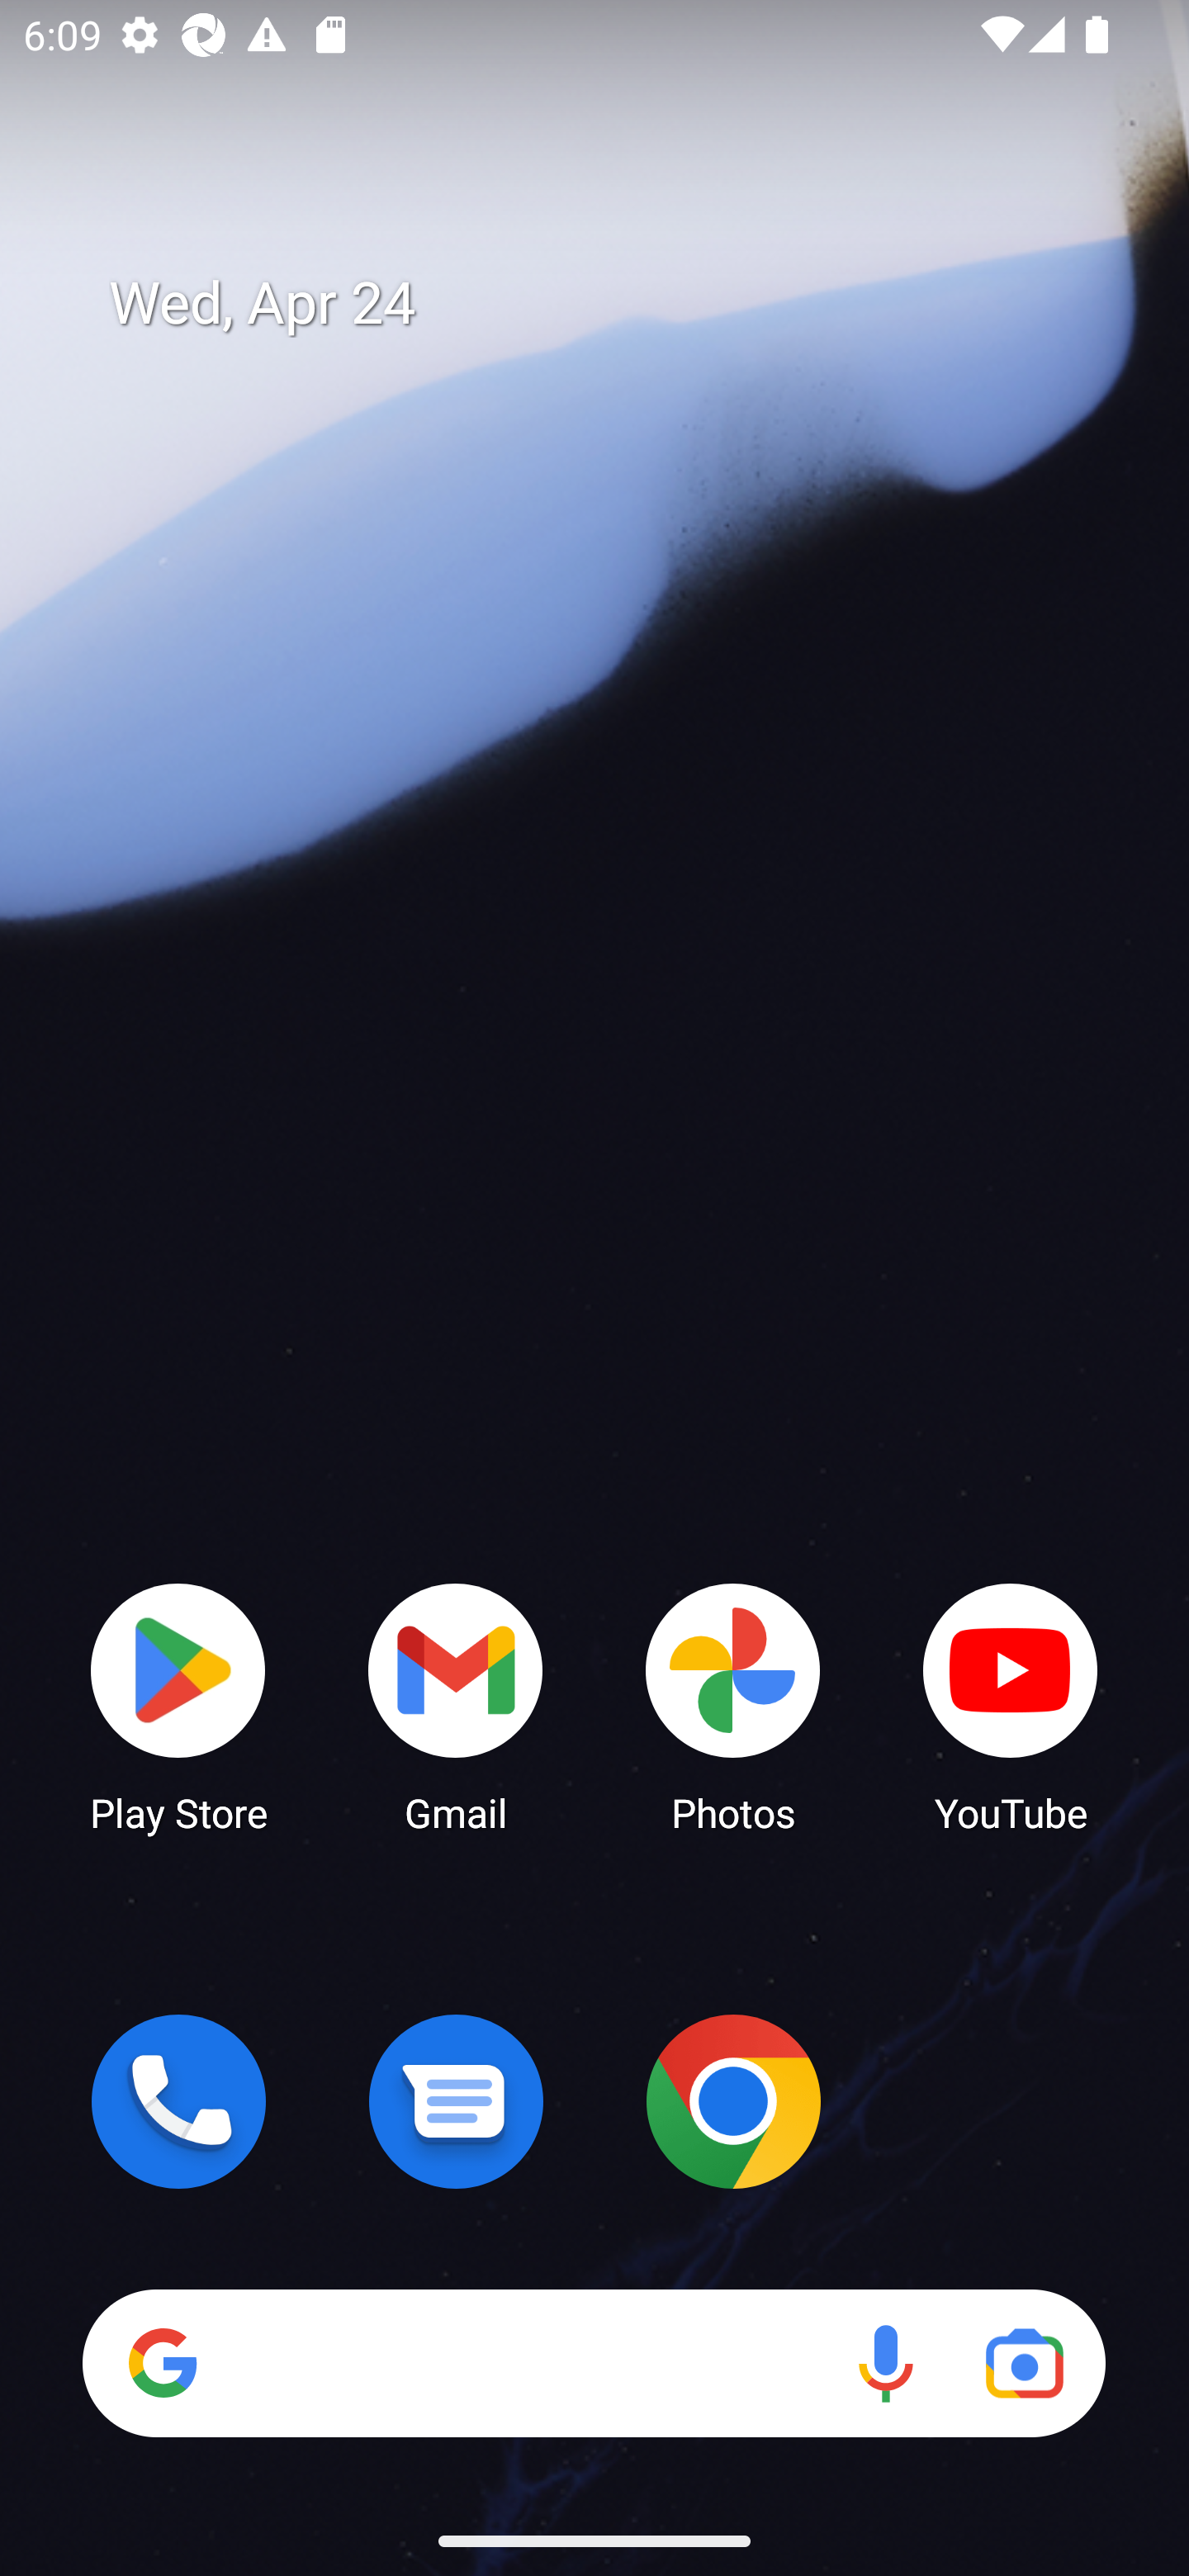 Image resolution: width=1189 pixels, height=2576 pixels. I want to click on Search Voice search Google Lens, so click(594, 2363).